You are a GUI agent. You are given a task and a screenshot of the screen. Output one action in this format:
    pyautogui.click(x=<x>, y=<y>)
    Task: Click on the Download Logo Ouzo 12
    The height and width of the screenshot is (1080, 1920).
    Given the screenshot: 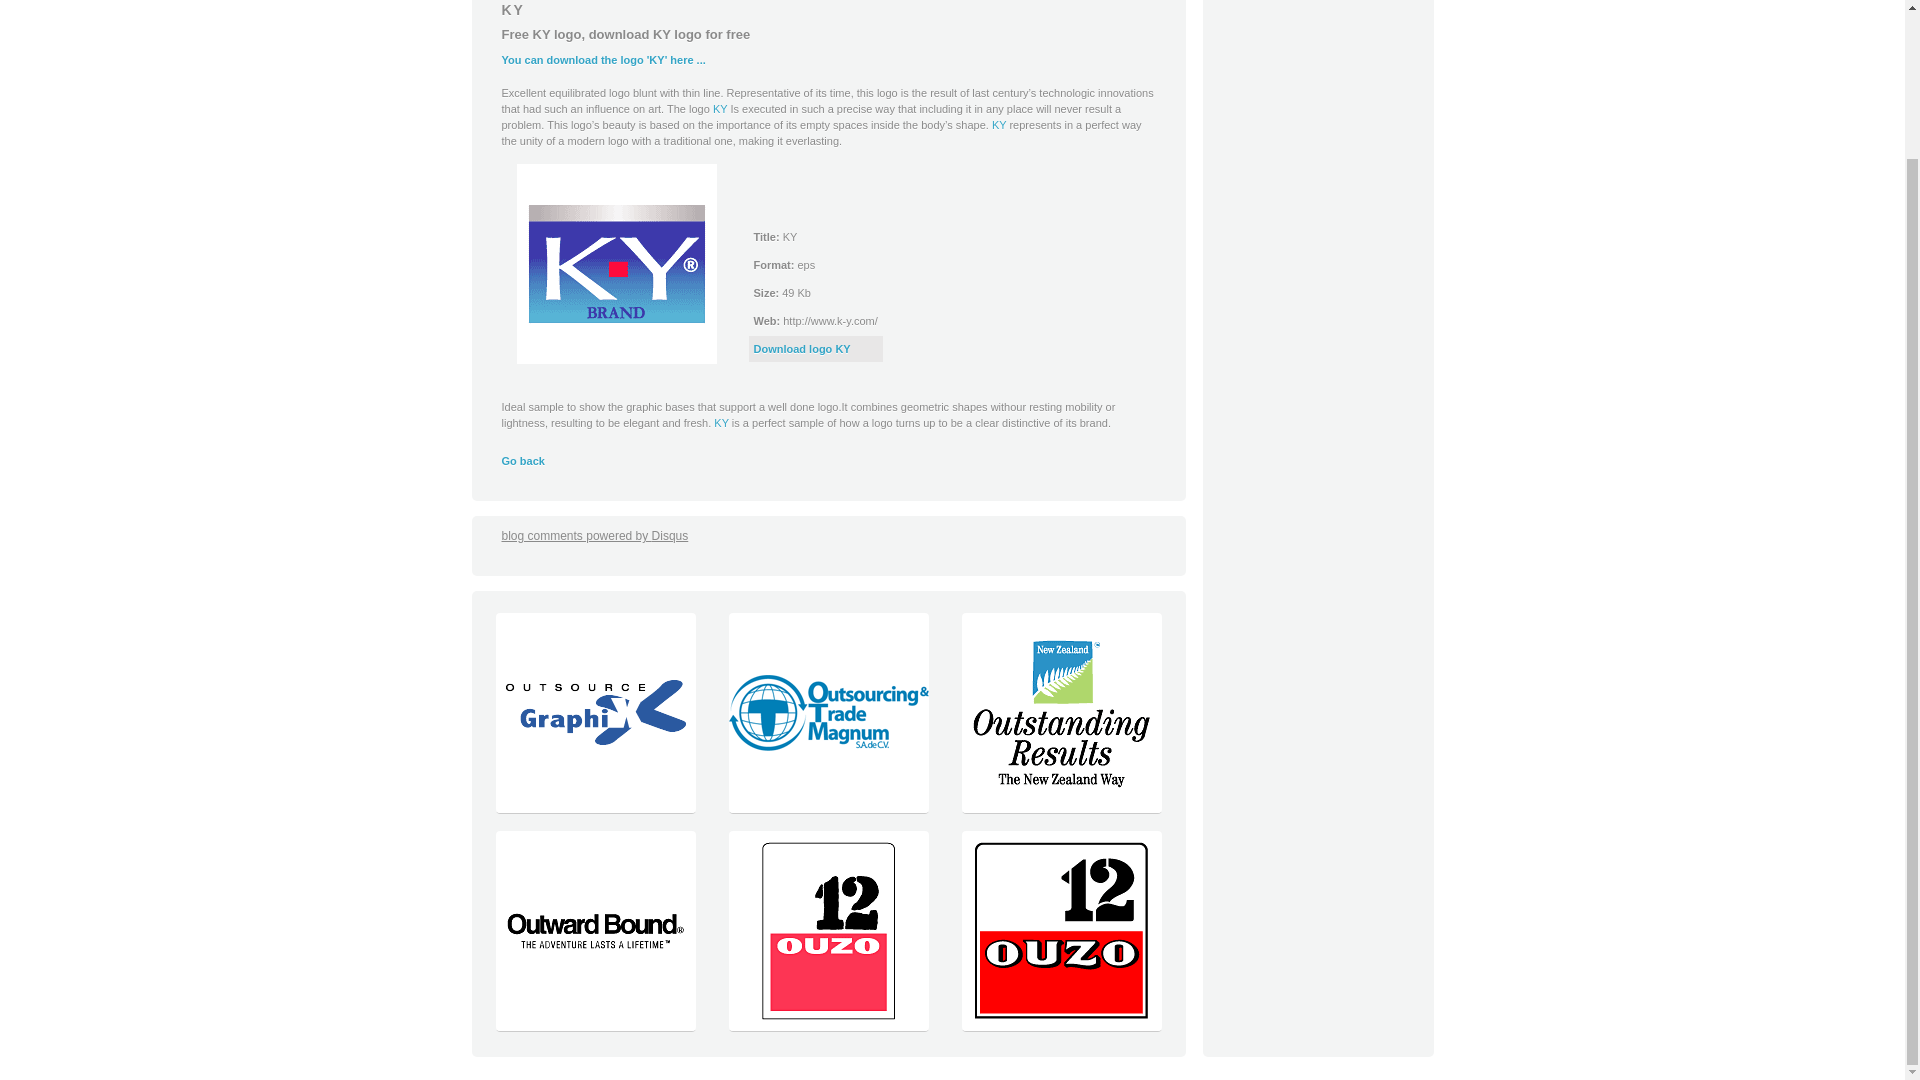 What is the action you would take?
    pyautogui.click(x=828, y=1026)
    